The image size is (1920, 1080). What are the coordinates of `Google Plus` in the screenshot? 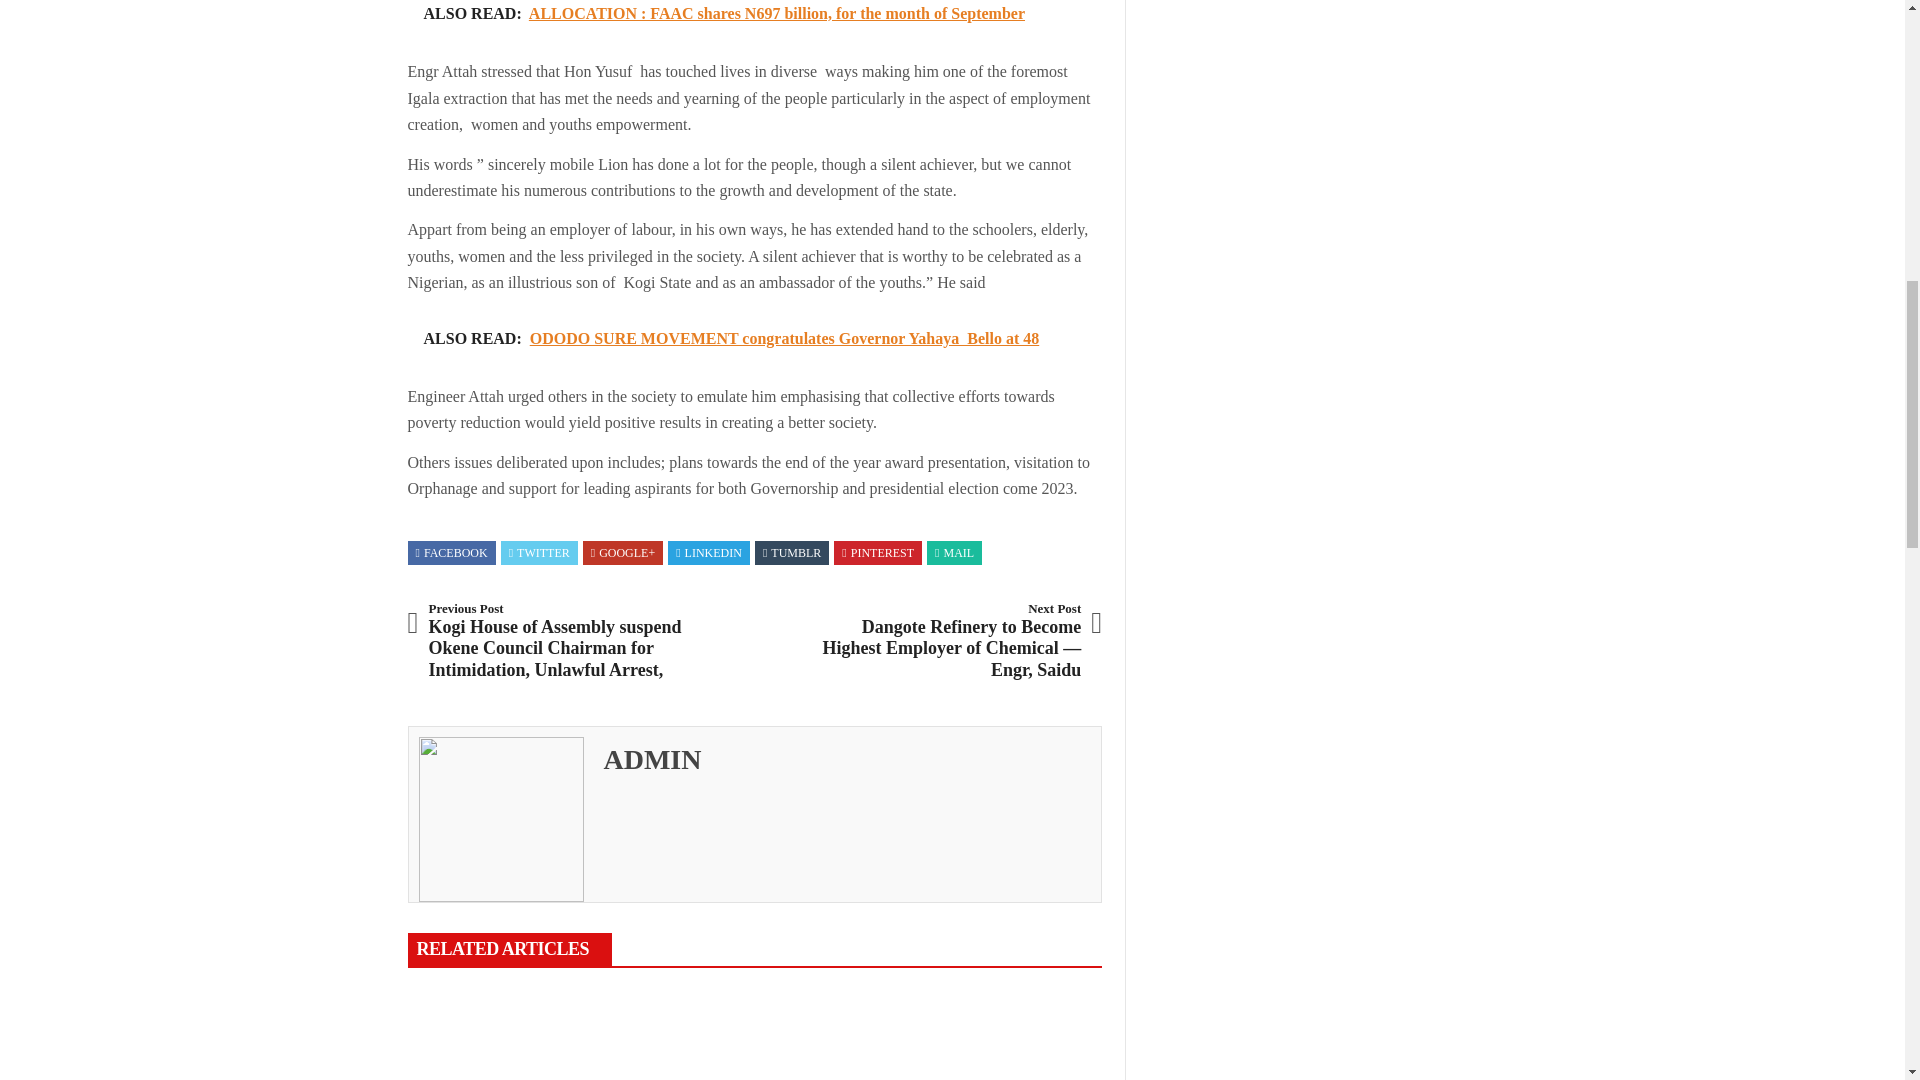 It's located at (622, 553).